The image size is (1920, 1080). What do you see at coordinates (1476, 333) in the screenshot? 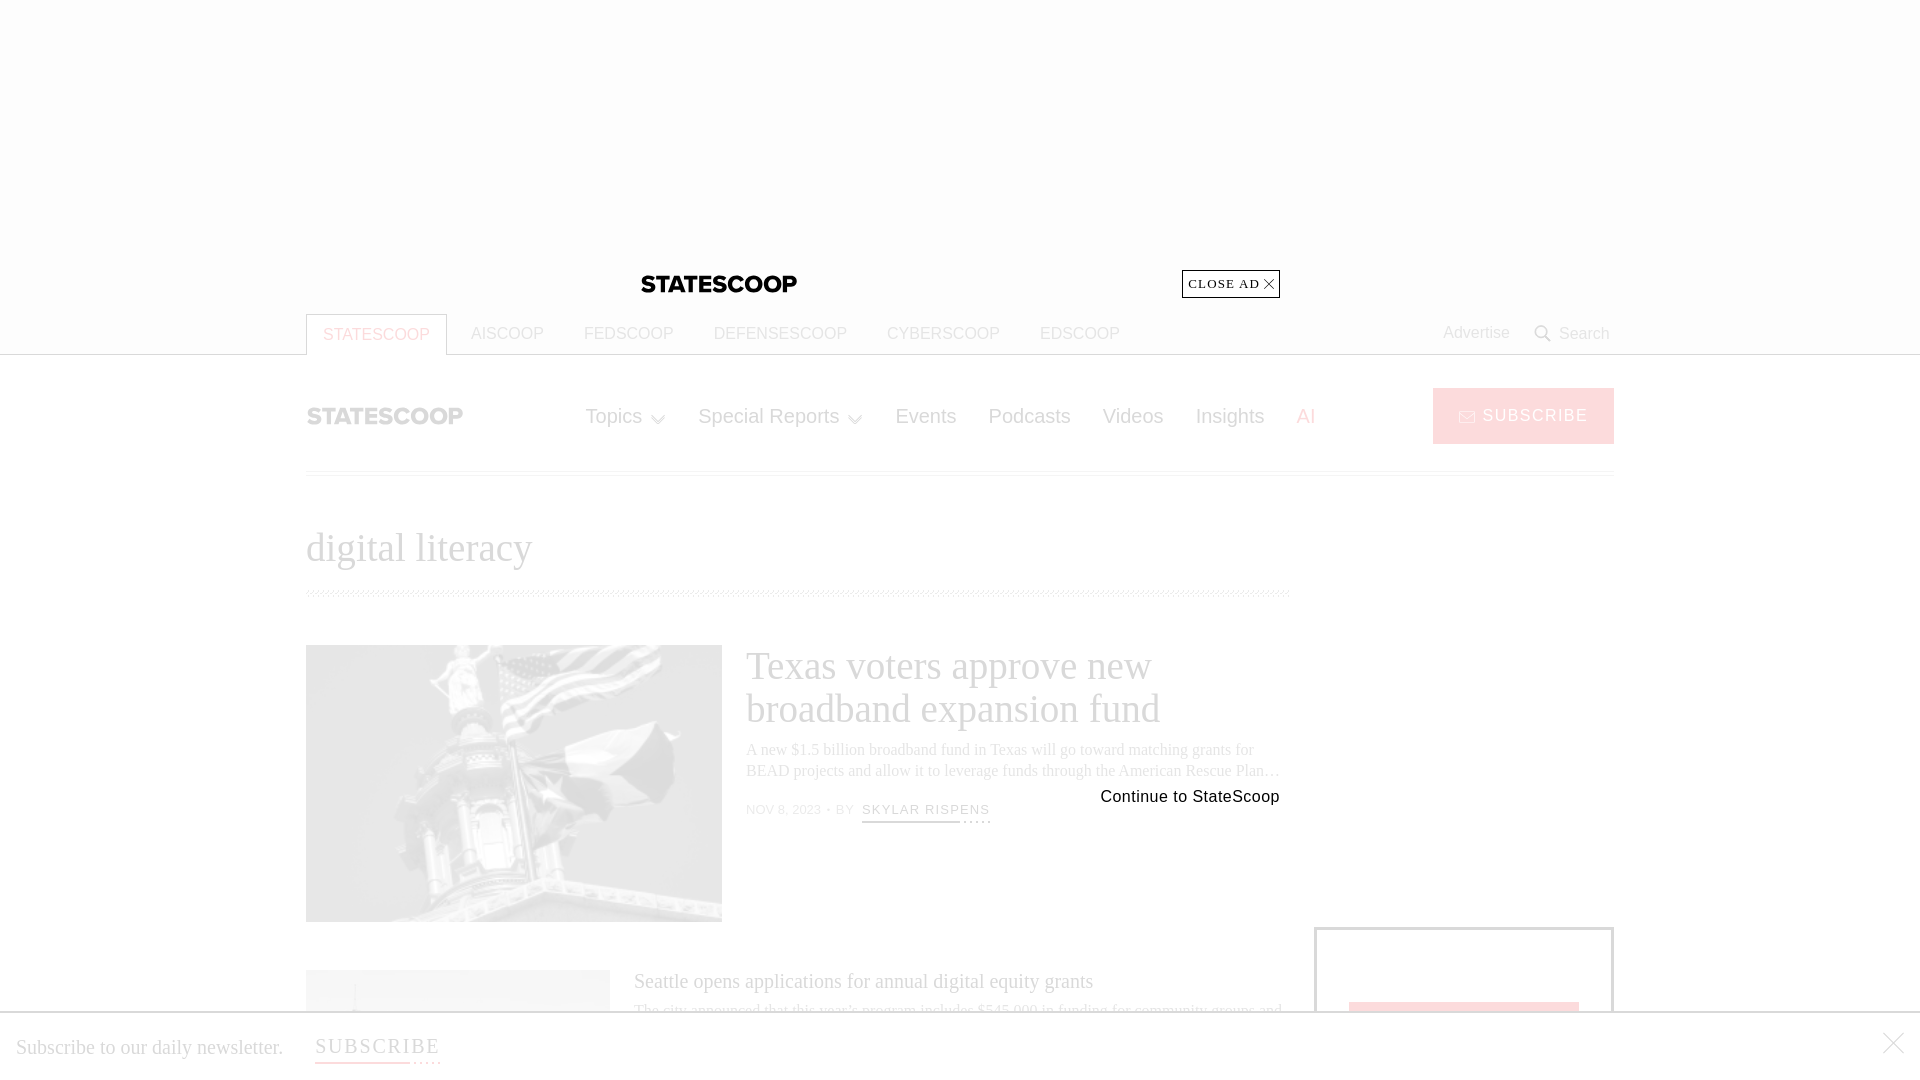
I see `Advertise` at bounding box center [1476, 333].